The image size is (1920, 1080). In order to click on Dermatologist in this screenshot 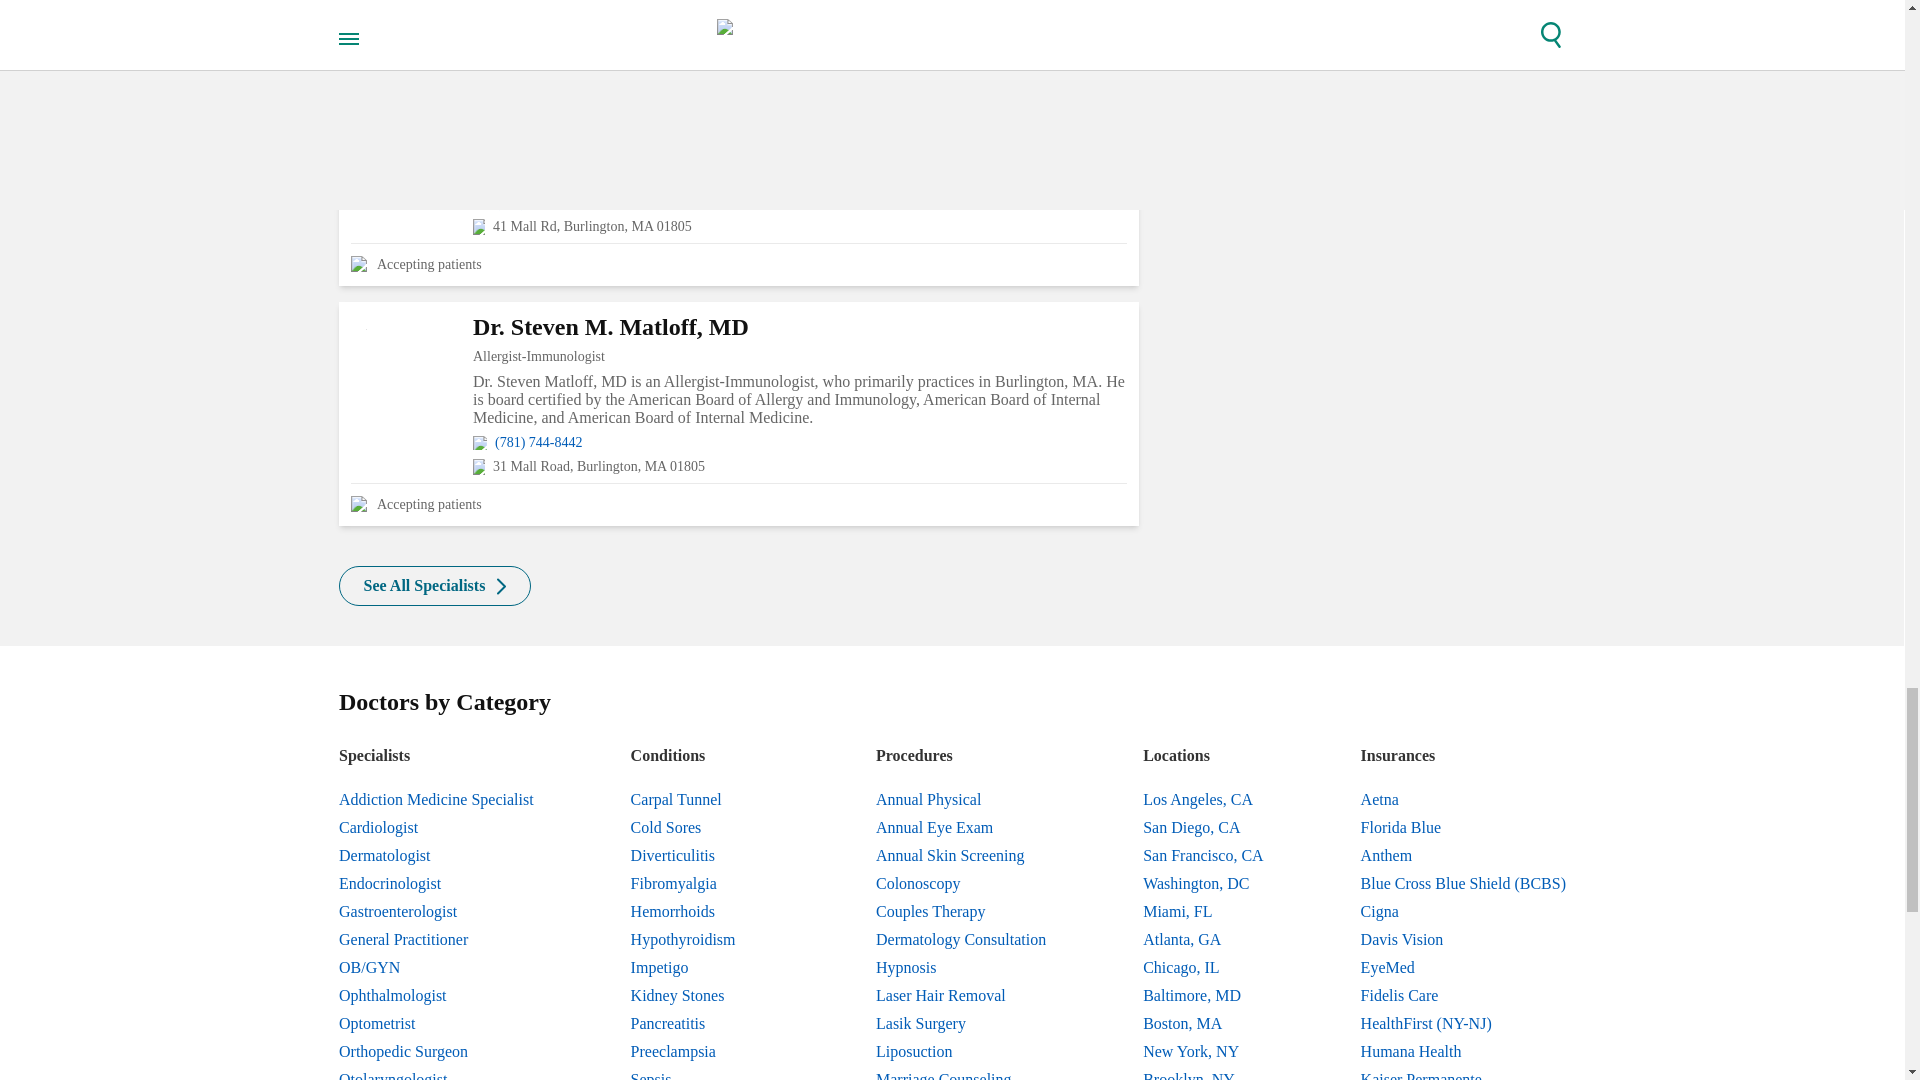, I will do `click(436, 856)`.